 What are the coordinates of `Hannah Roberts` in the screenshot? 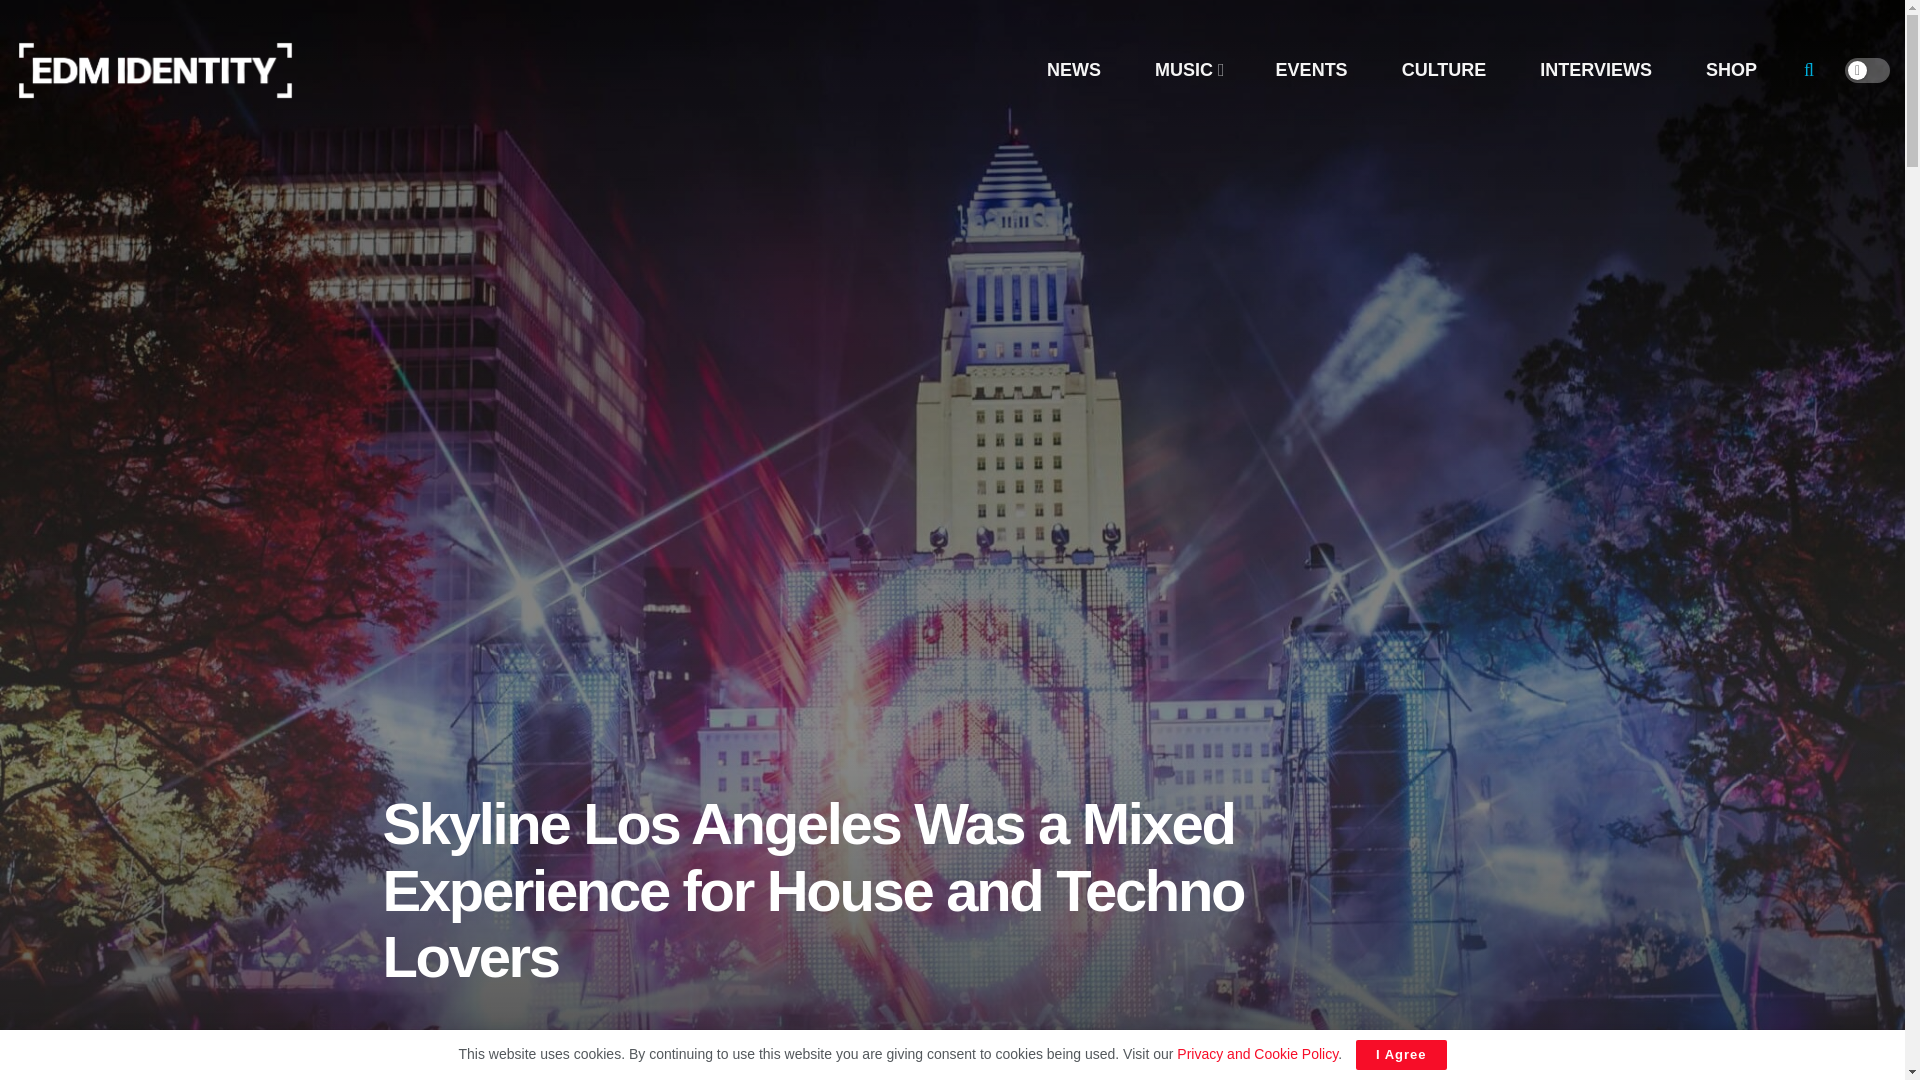 It's located at (568, 1077).